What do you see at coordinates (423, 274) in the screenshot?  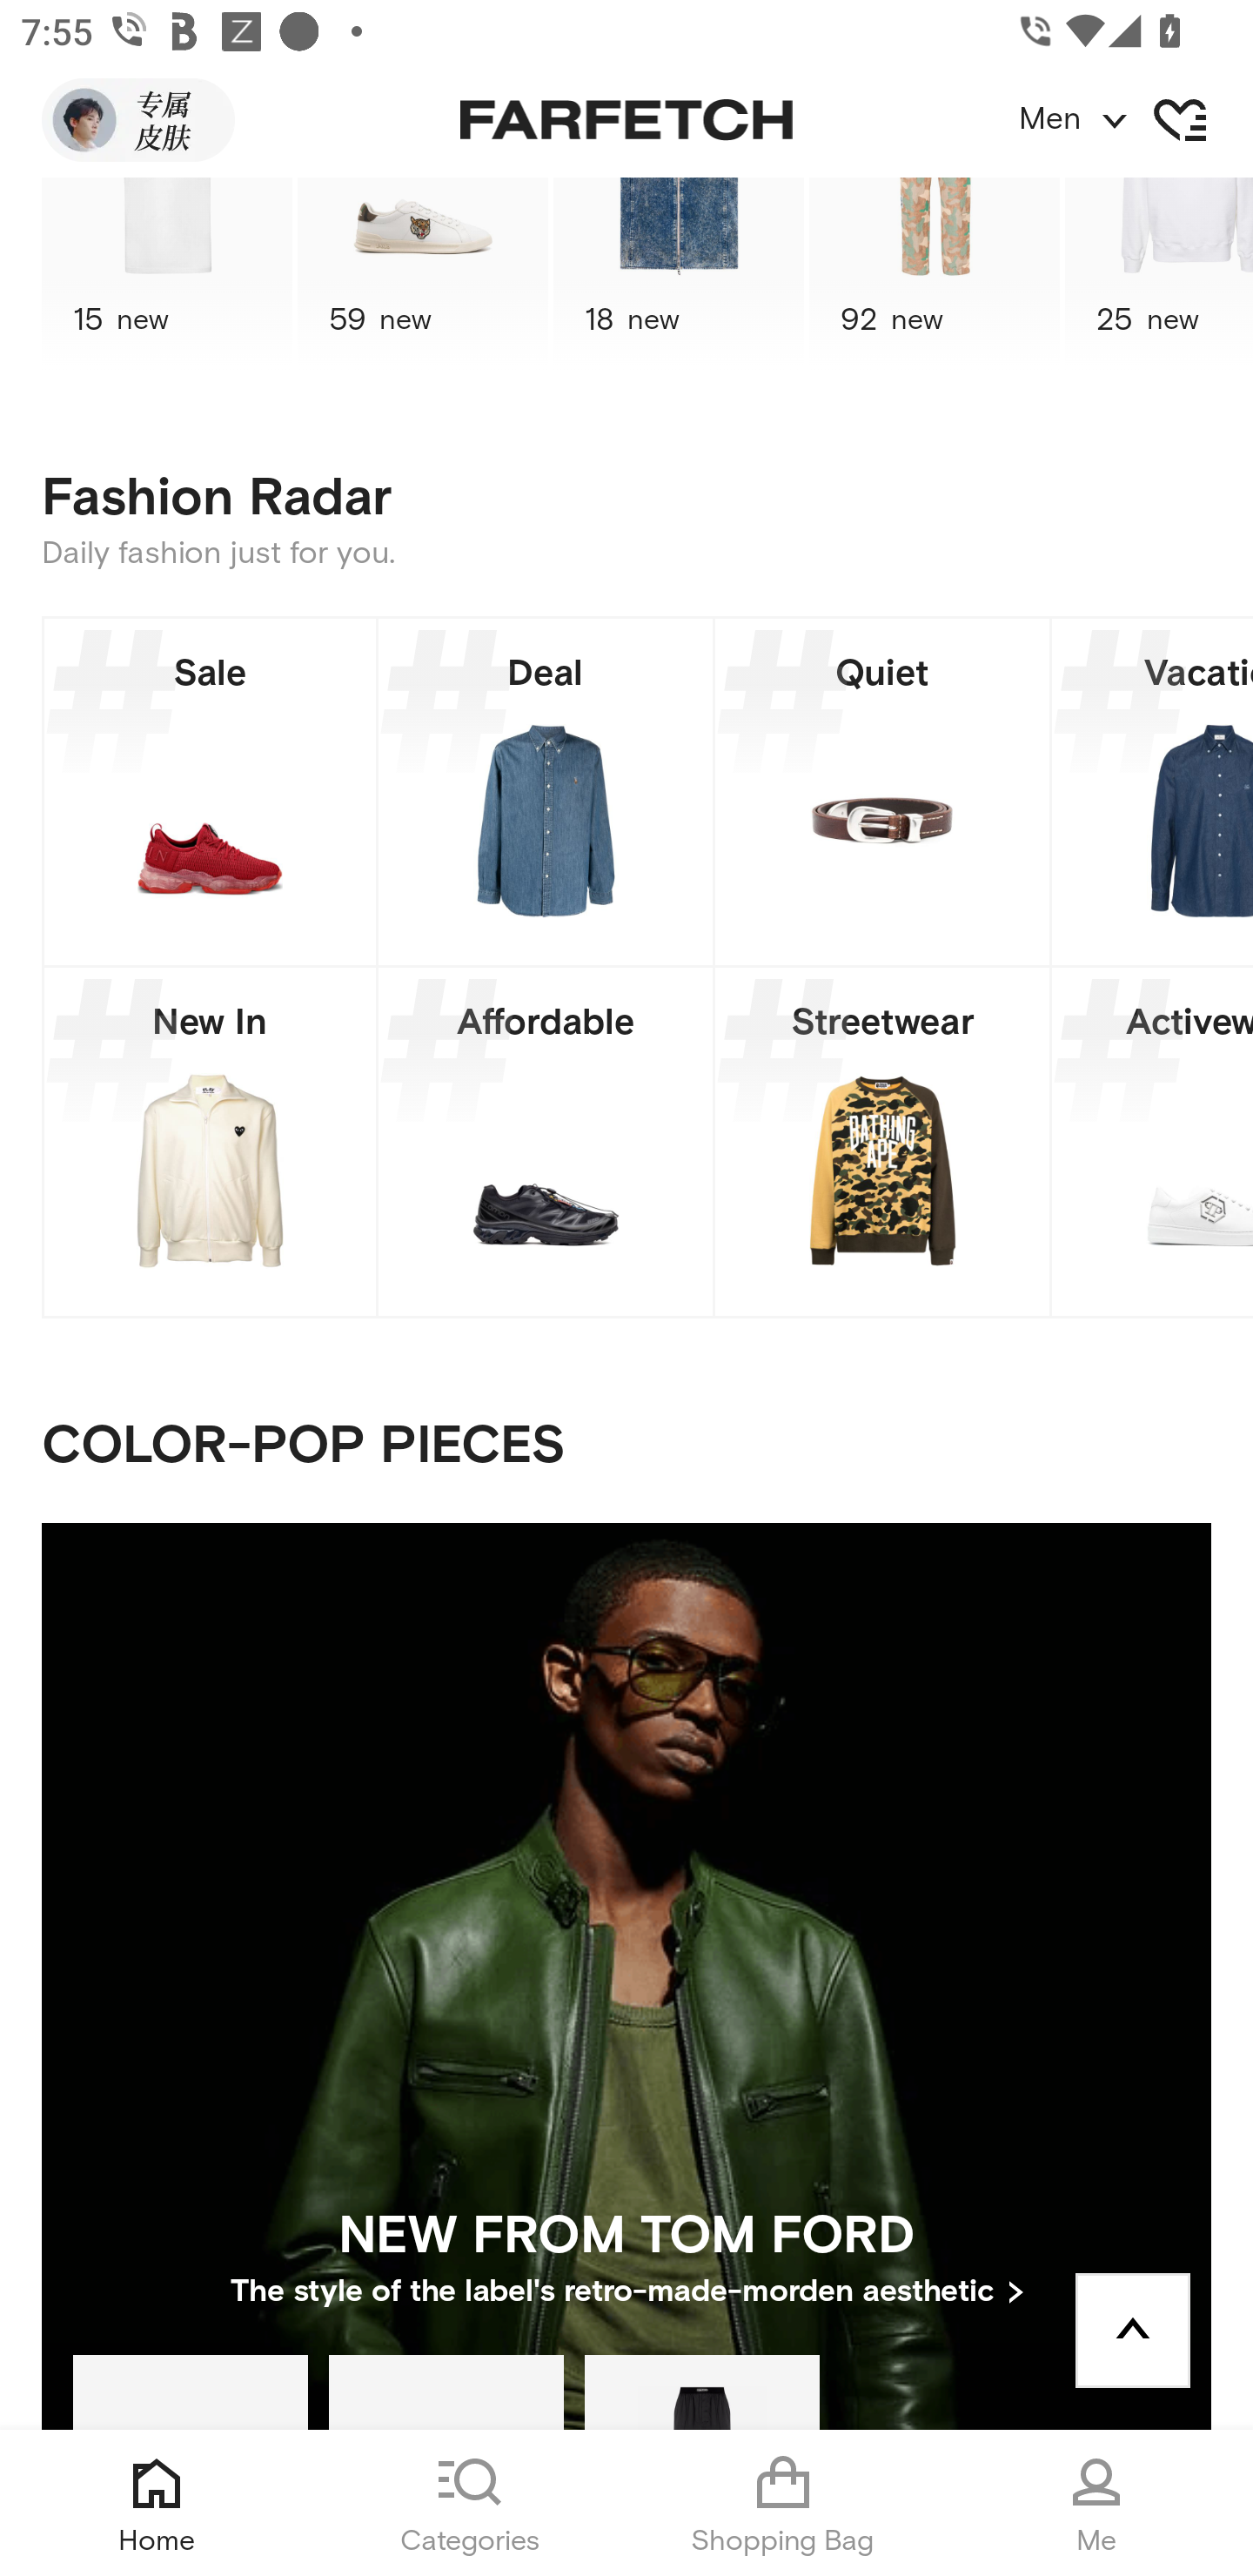 I see `Polo Ralph Lauren 59  new` at bounding box center [423, 274].